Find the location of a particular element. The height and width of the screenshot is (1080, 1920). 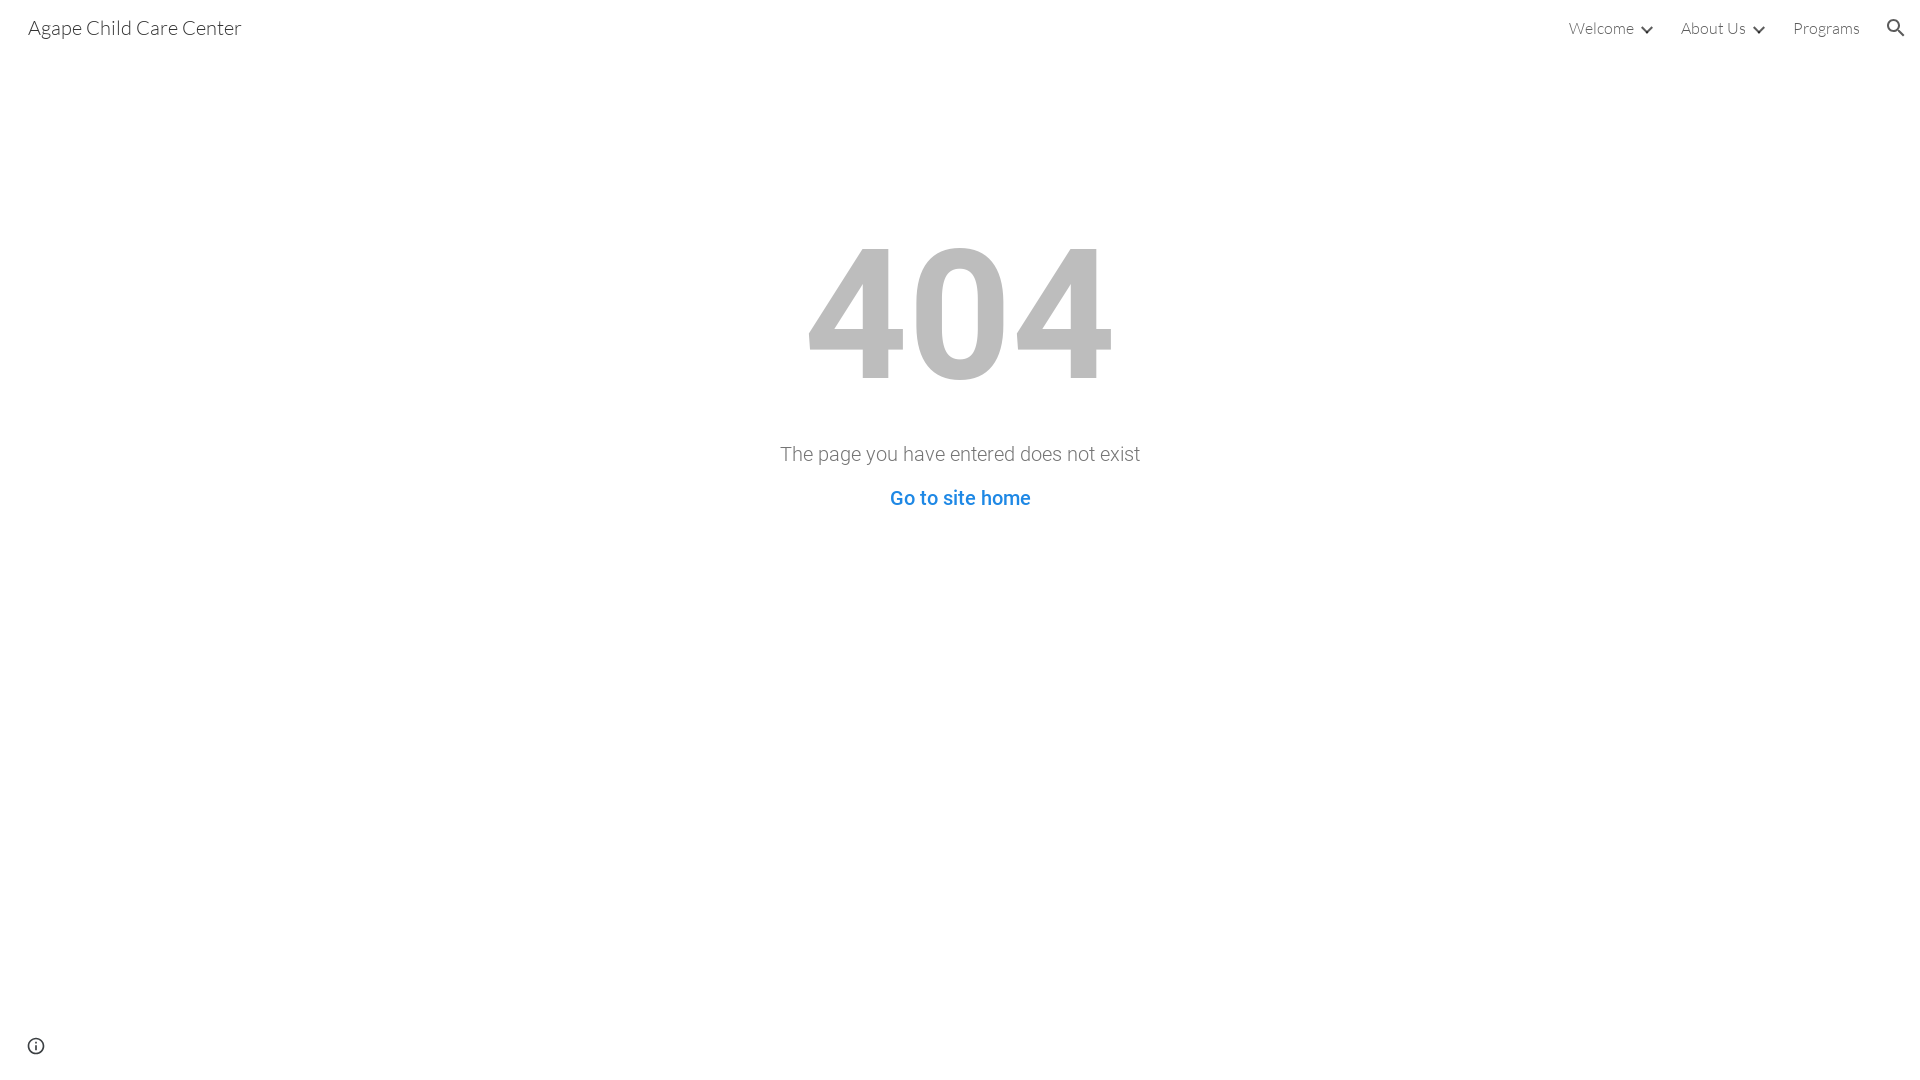

Welcome is located at coordinates (1602, 28).